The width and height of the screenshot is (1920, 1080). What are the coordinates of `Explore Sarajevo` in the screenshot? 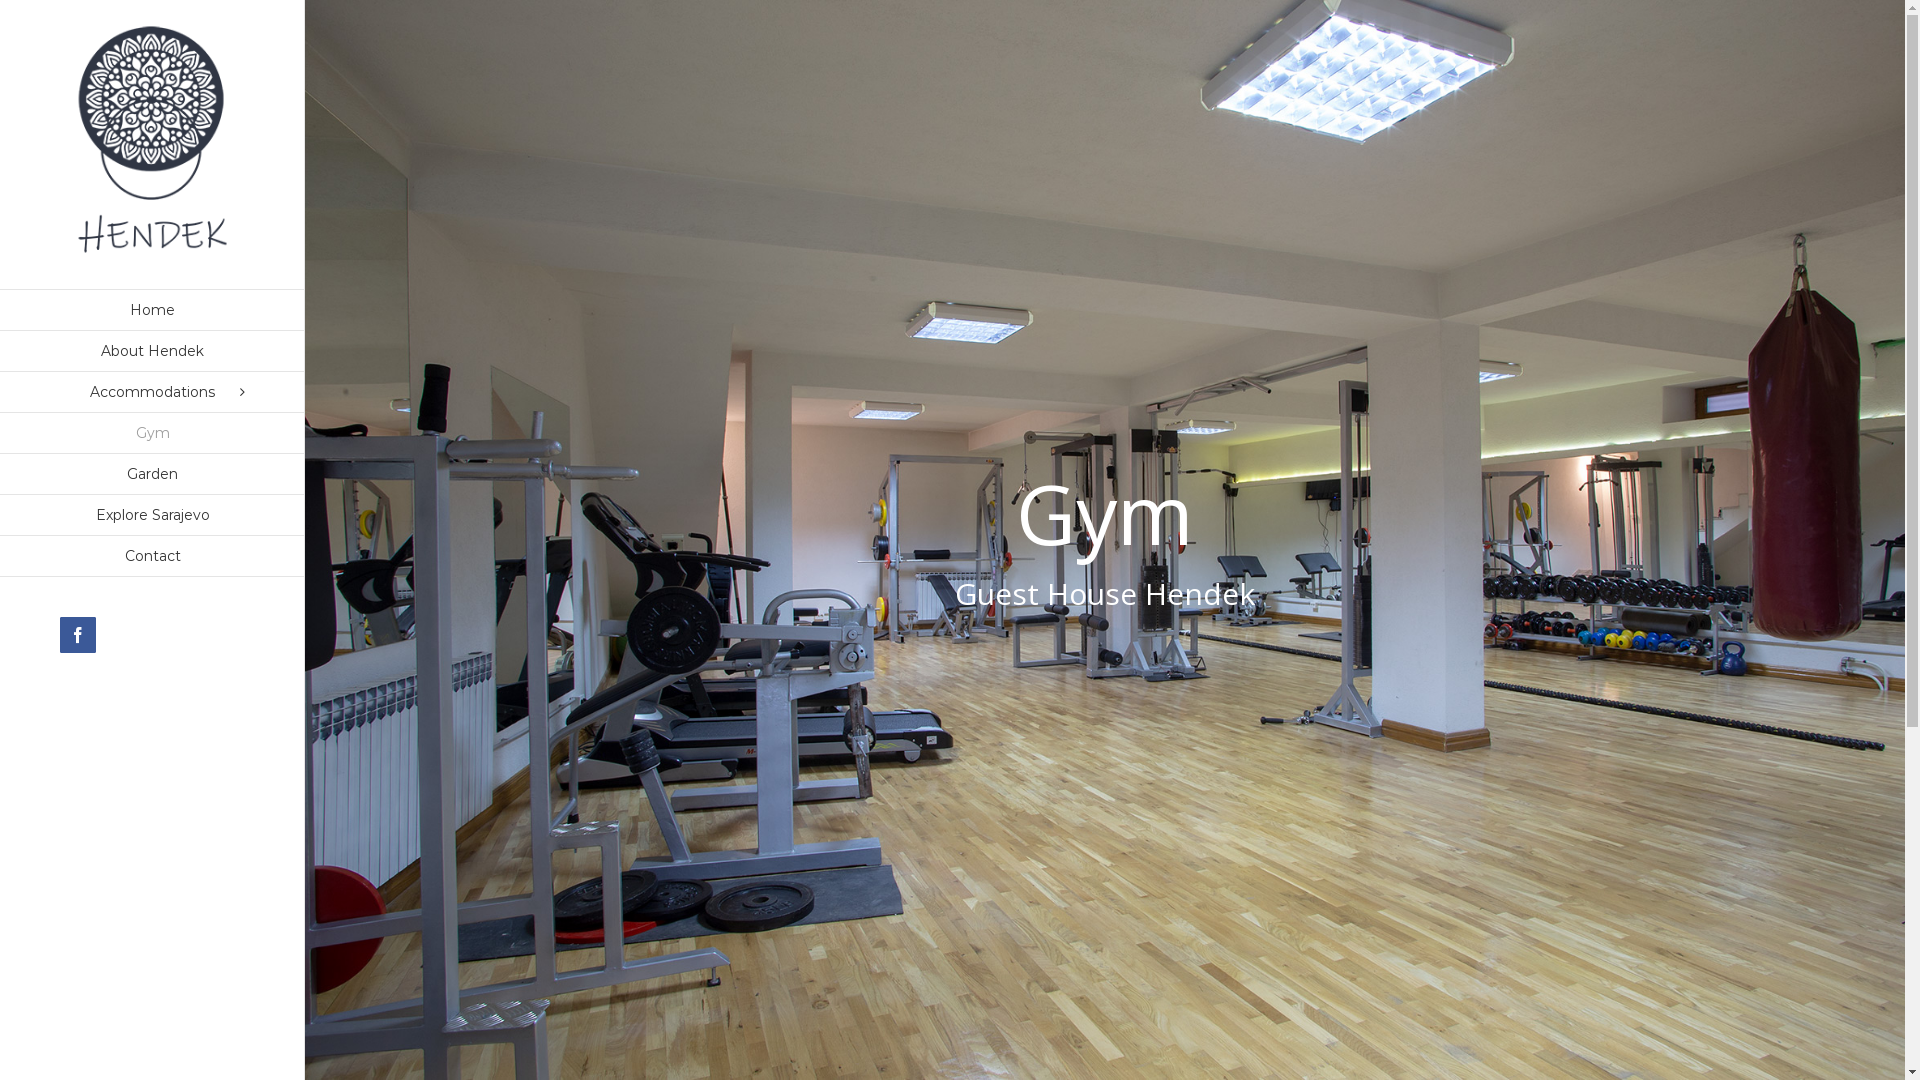 It's located at (152, 516).